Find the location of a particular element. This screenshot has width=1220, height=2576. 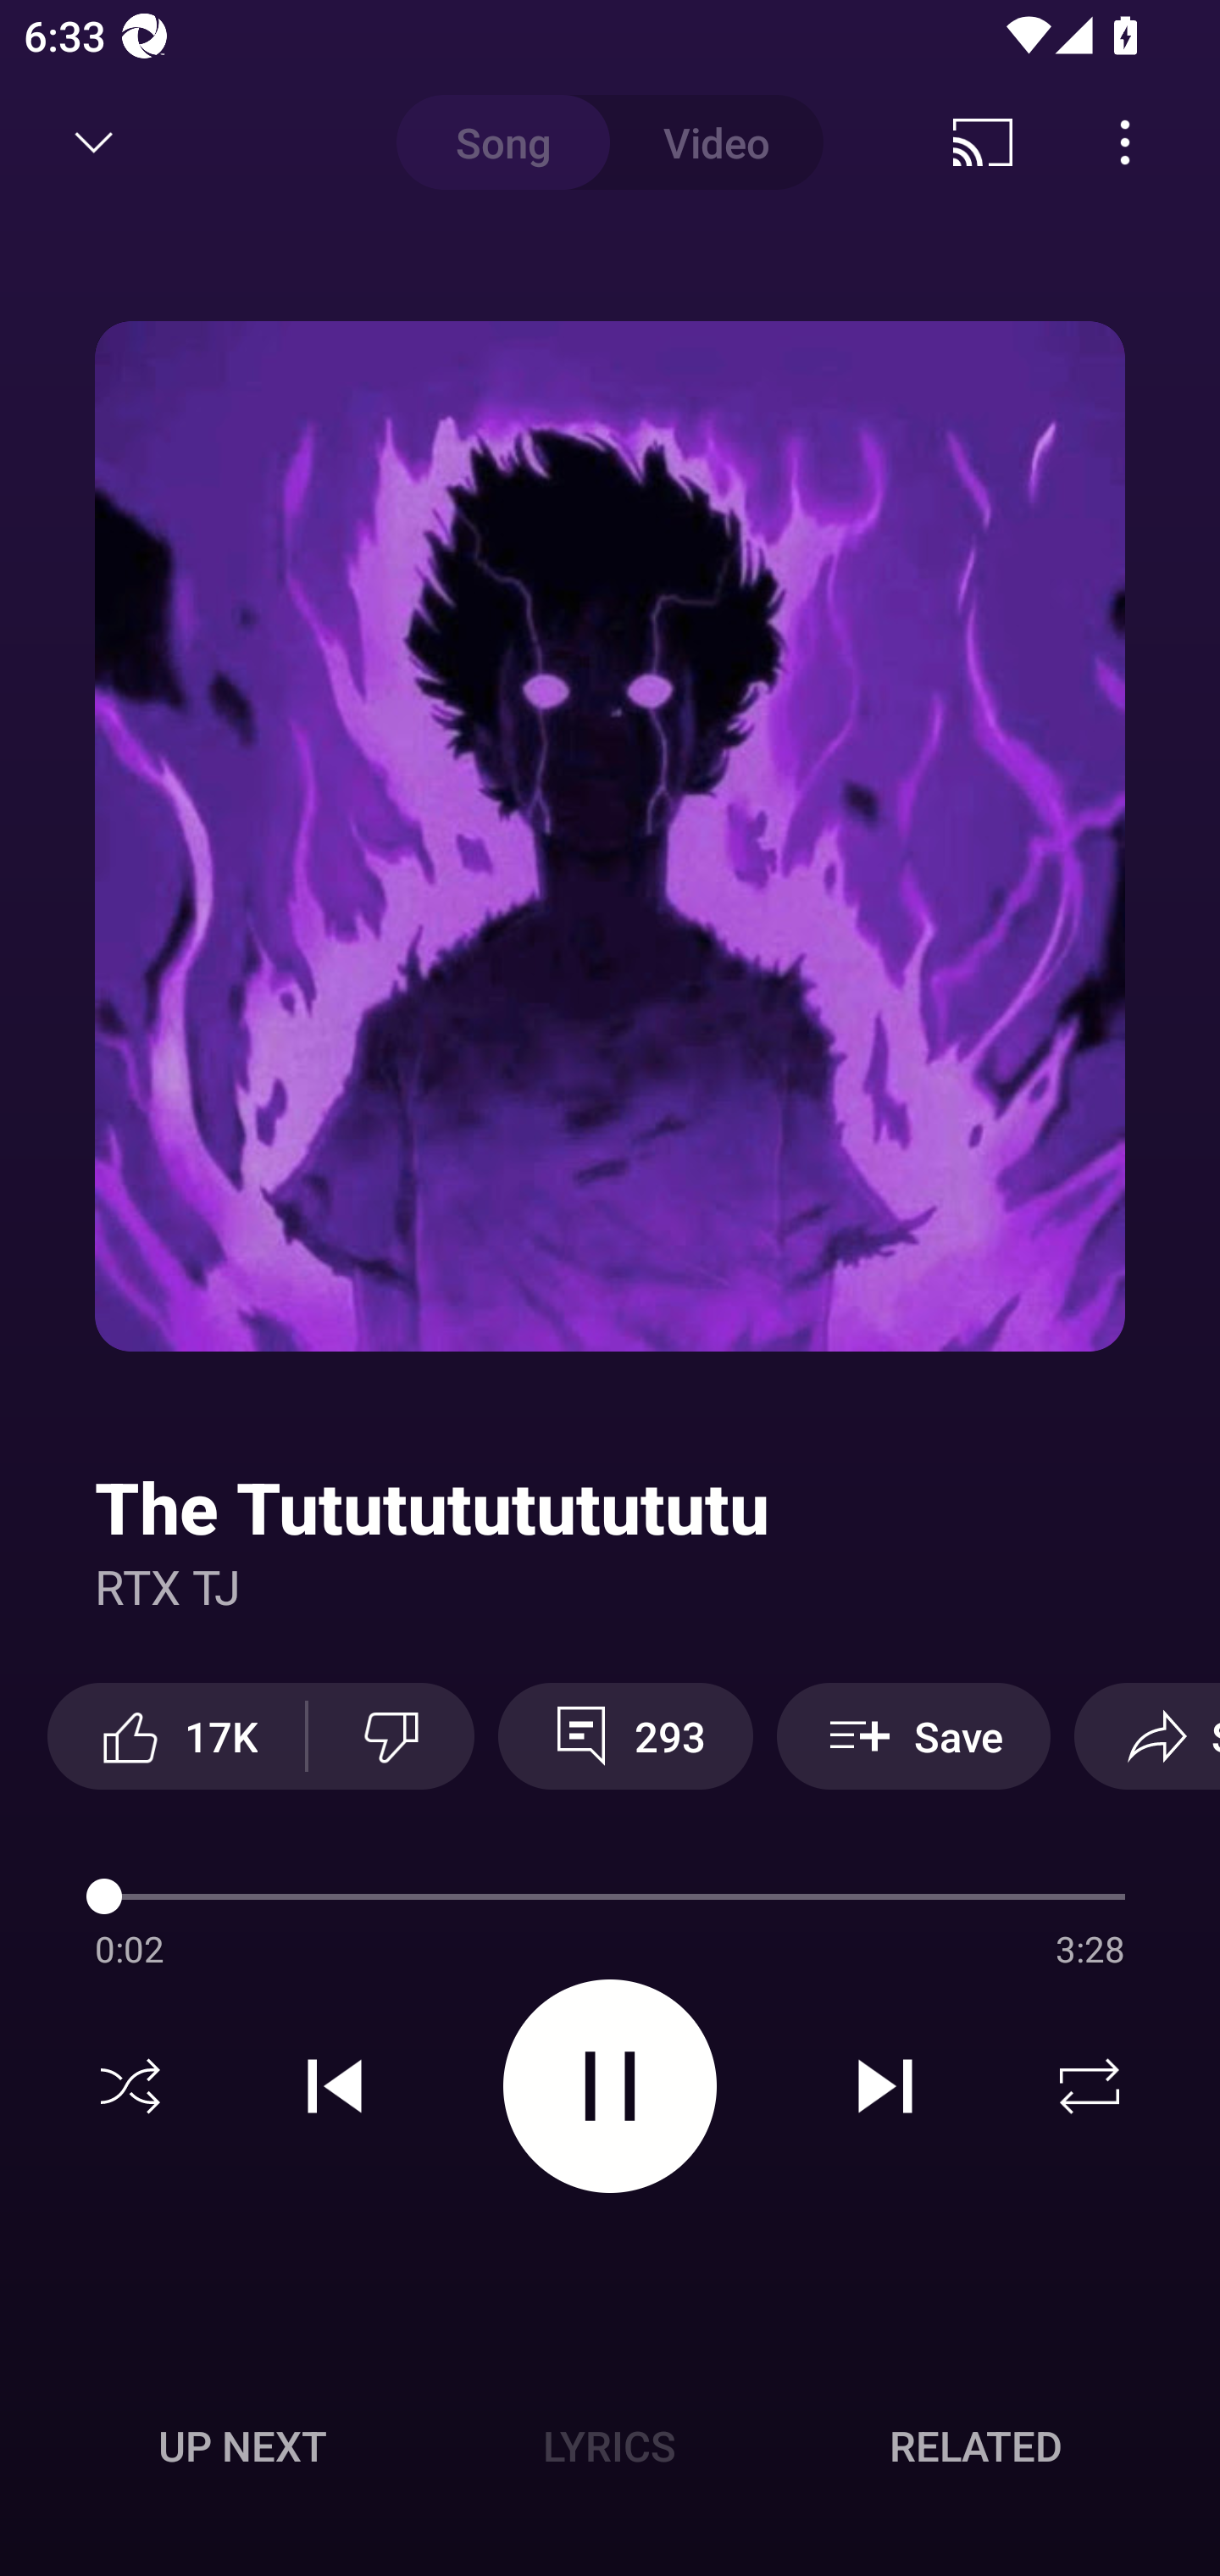

Menu is located at coordinates (1125, 142).